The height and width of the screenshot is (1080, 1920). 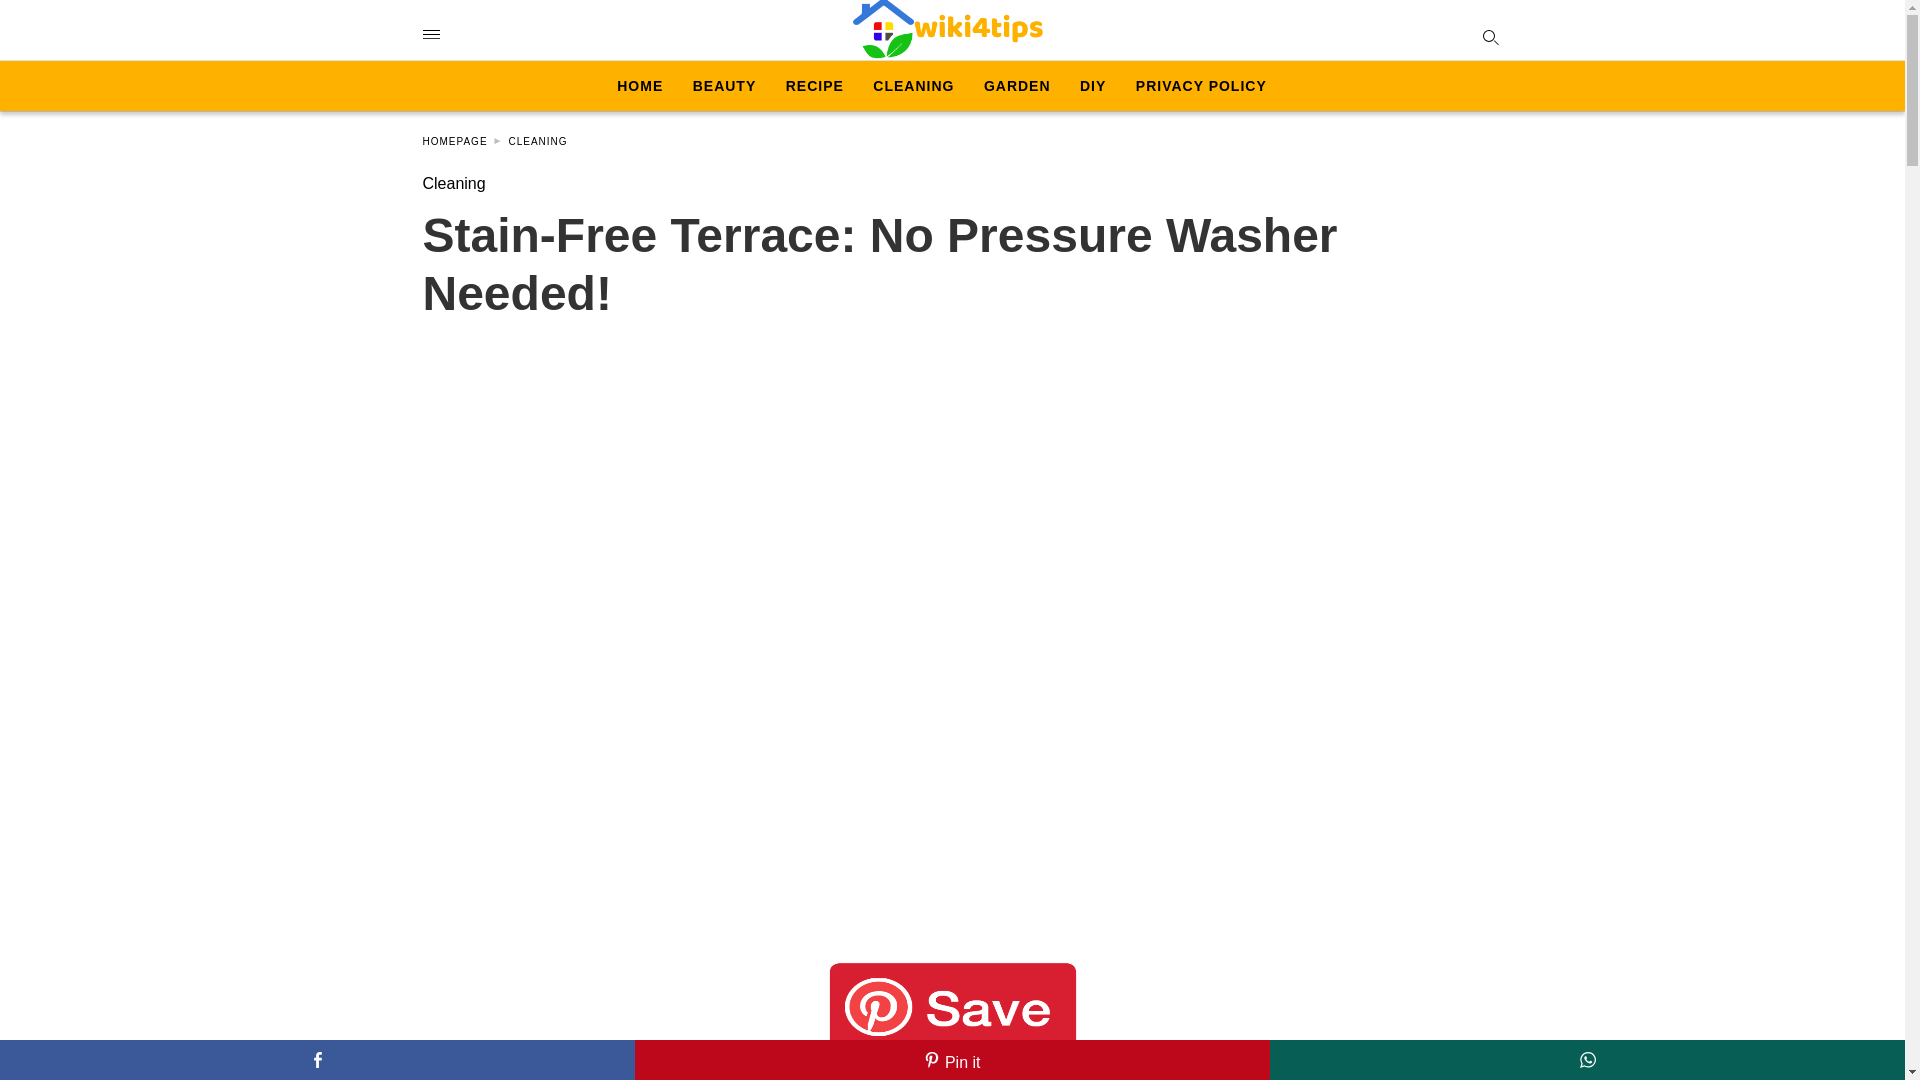 I want to click on PRIVACY POLICY, so click(x=1202, y=86).